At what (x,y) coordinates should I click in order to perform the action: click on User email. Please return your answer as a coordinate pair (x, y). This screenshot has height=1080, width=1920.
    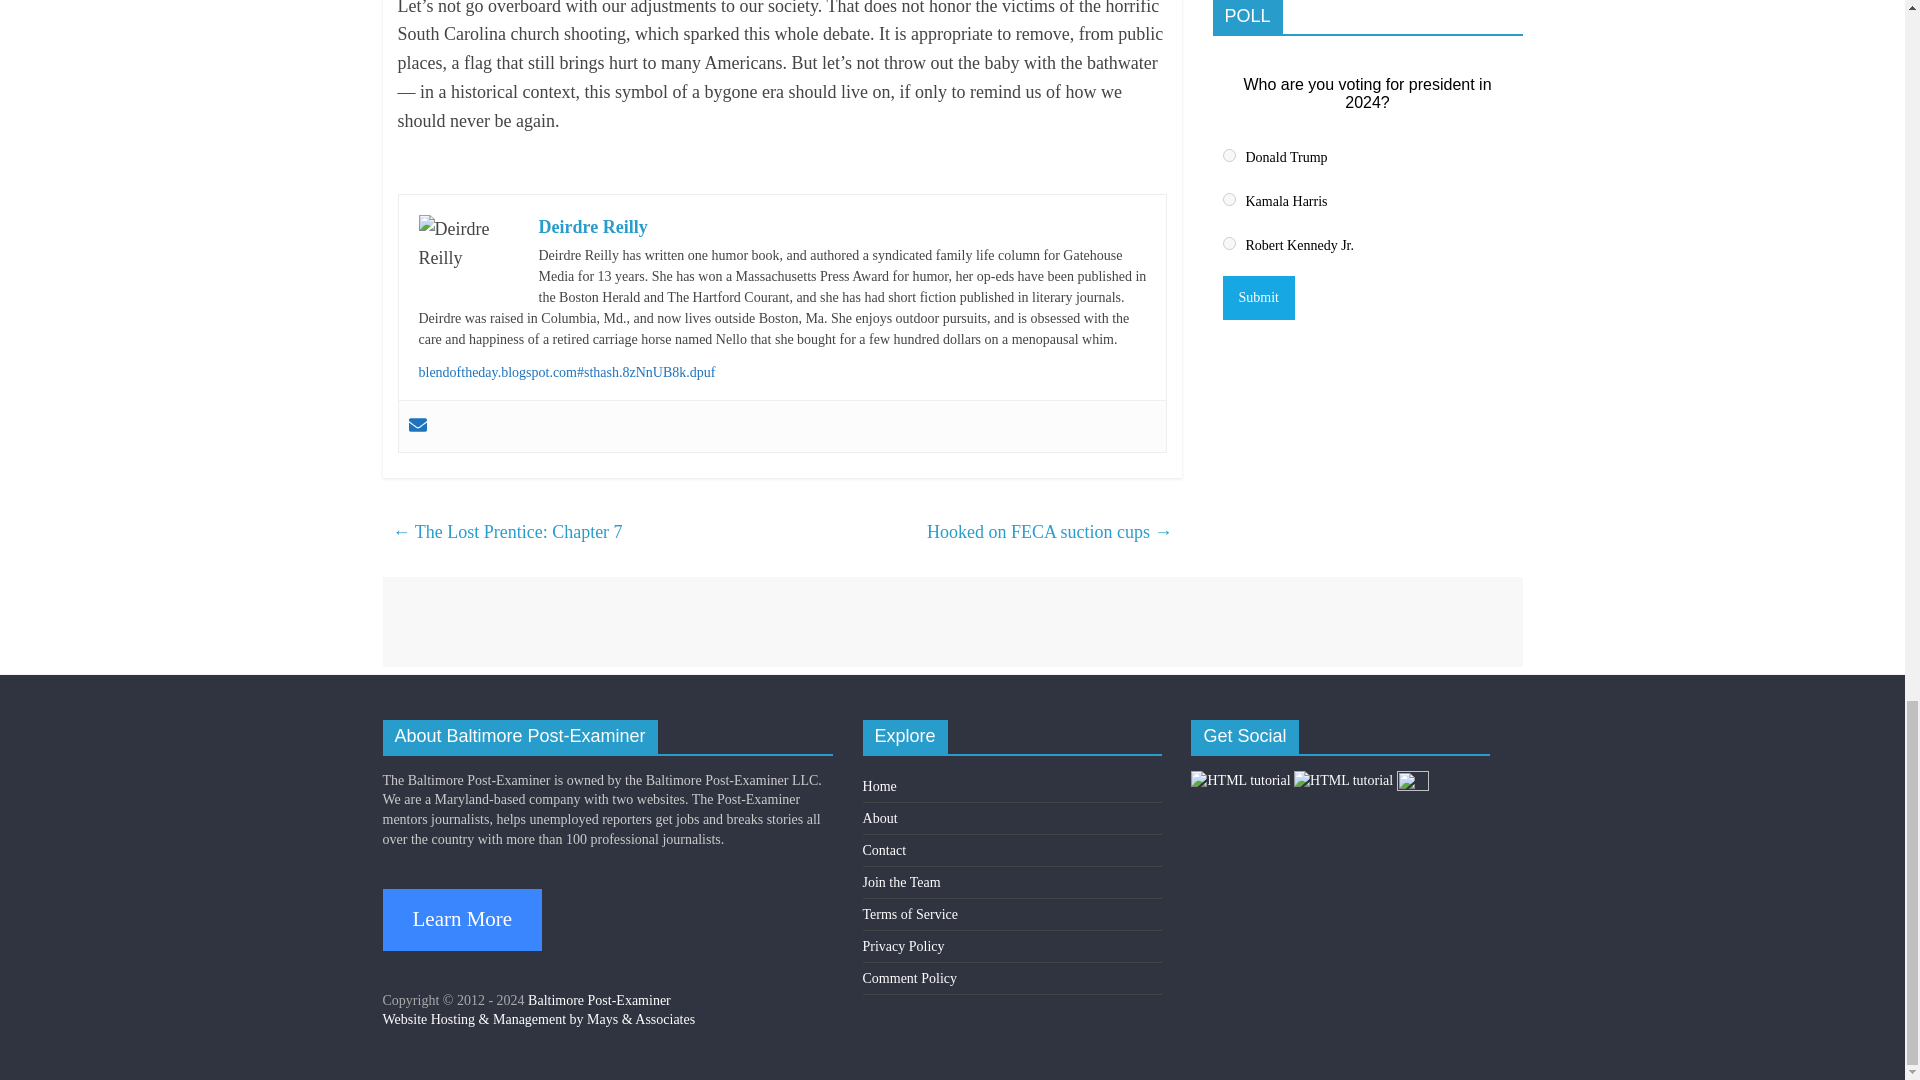
    Looking at the image, I should click on (416, 426).